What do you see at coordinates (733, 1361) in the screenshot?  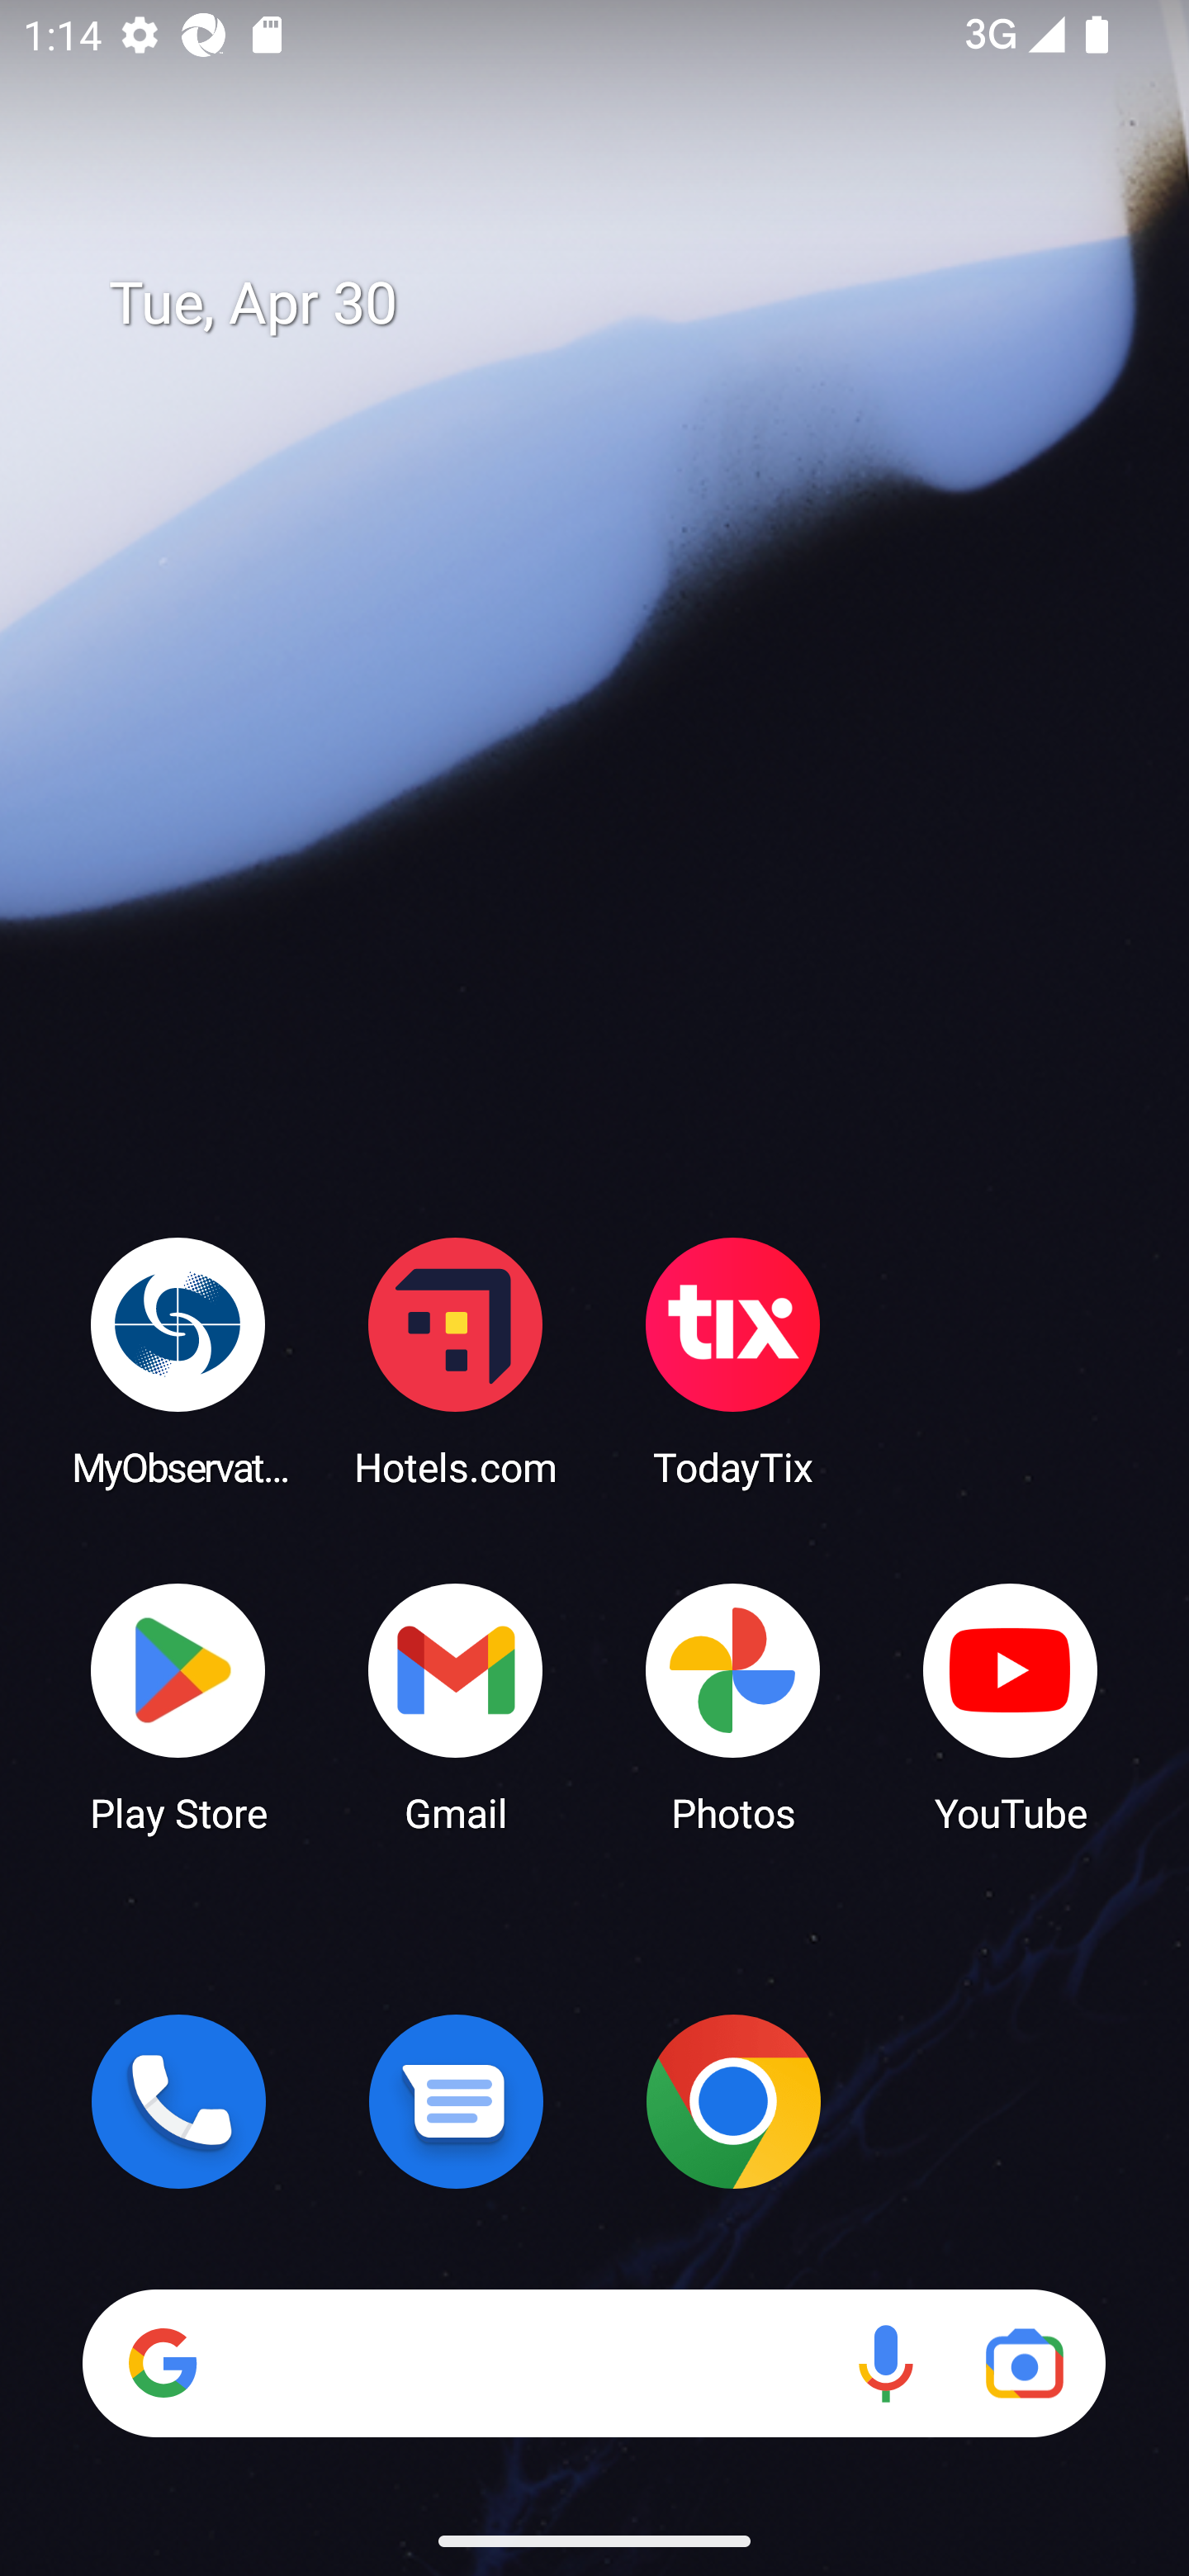 I see `TodayTix` at bounding box center [733, 1361].